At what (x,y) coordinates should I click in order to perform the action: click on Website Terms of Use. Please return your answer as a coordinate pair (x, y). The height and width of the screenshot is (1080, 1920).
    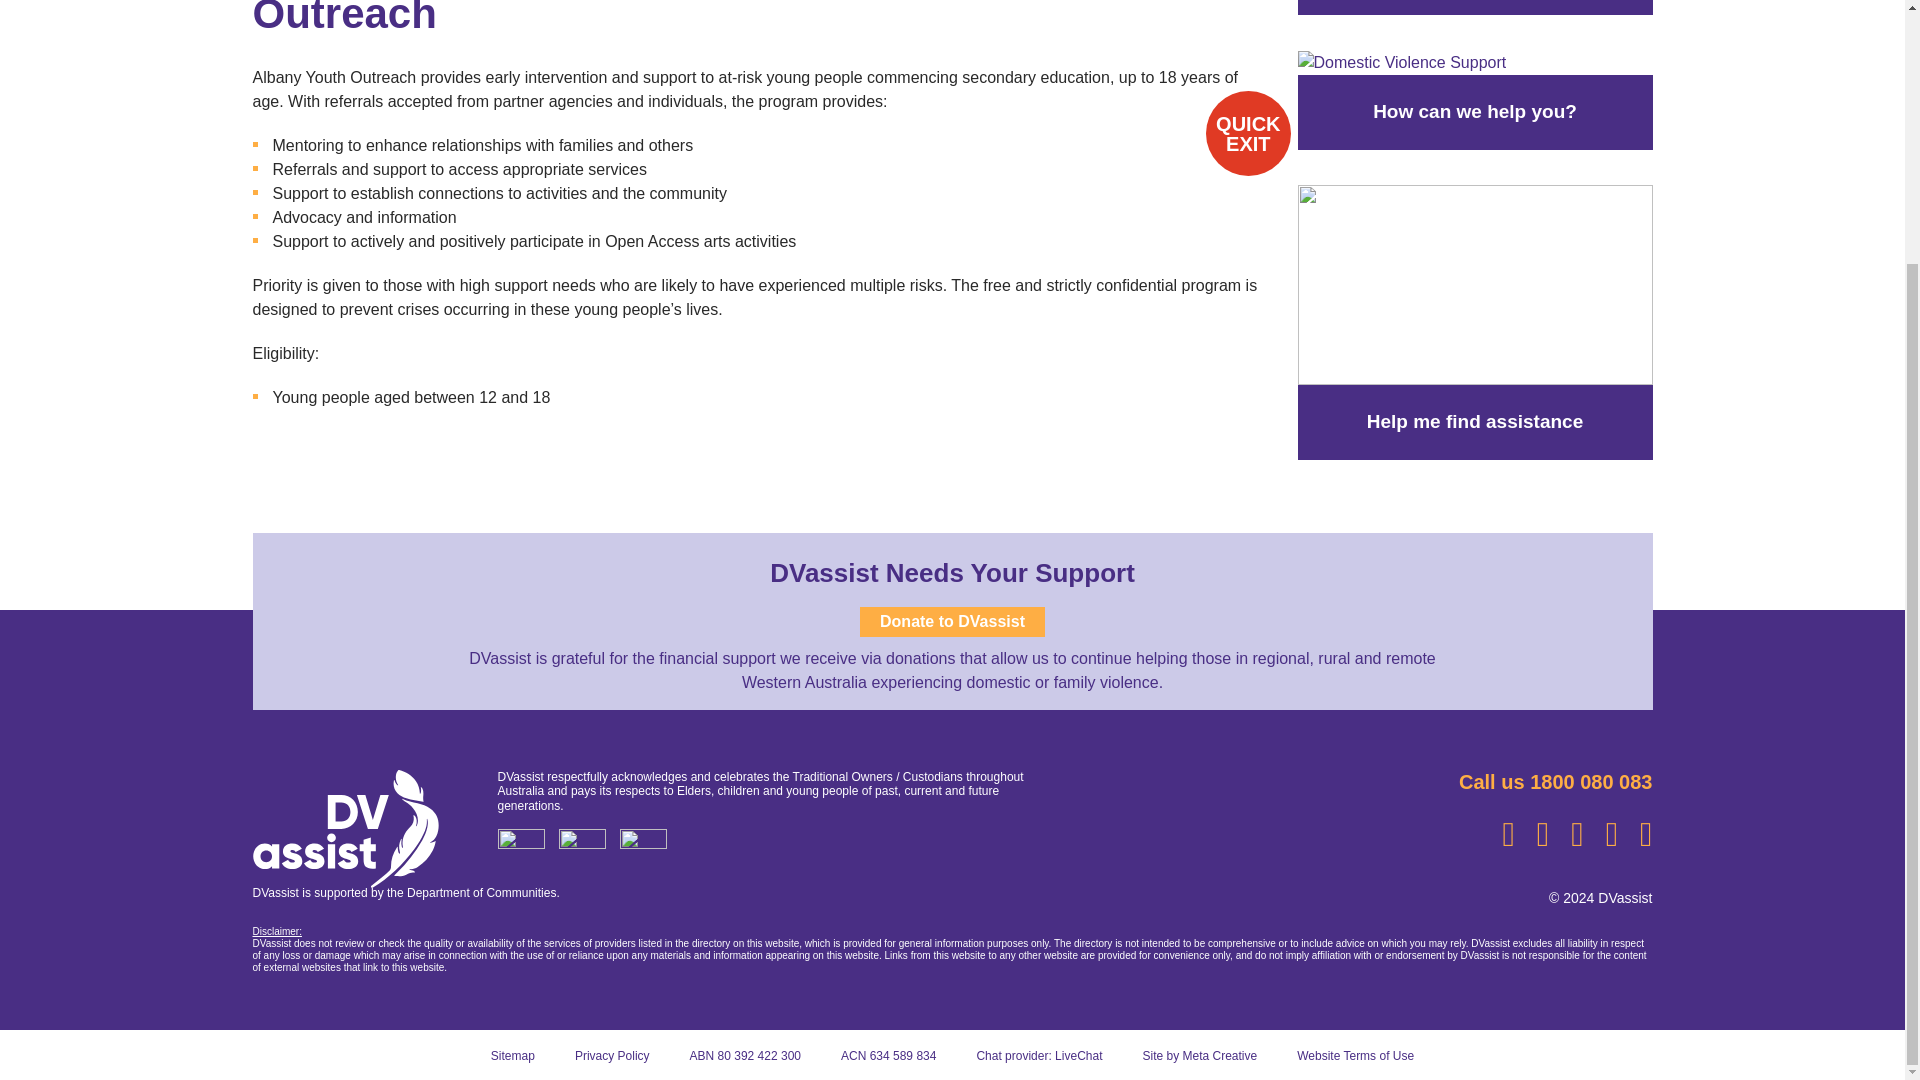
    Looking at the image, I should click on (1355, 1055).